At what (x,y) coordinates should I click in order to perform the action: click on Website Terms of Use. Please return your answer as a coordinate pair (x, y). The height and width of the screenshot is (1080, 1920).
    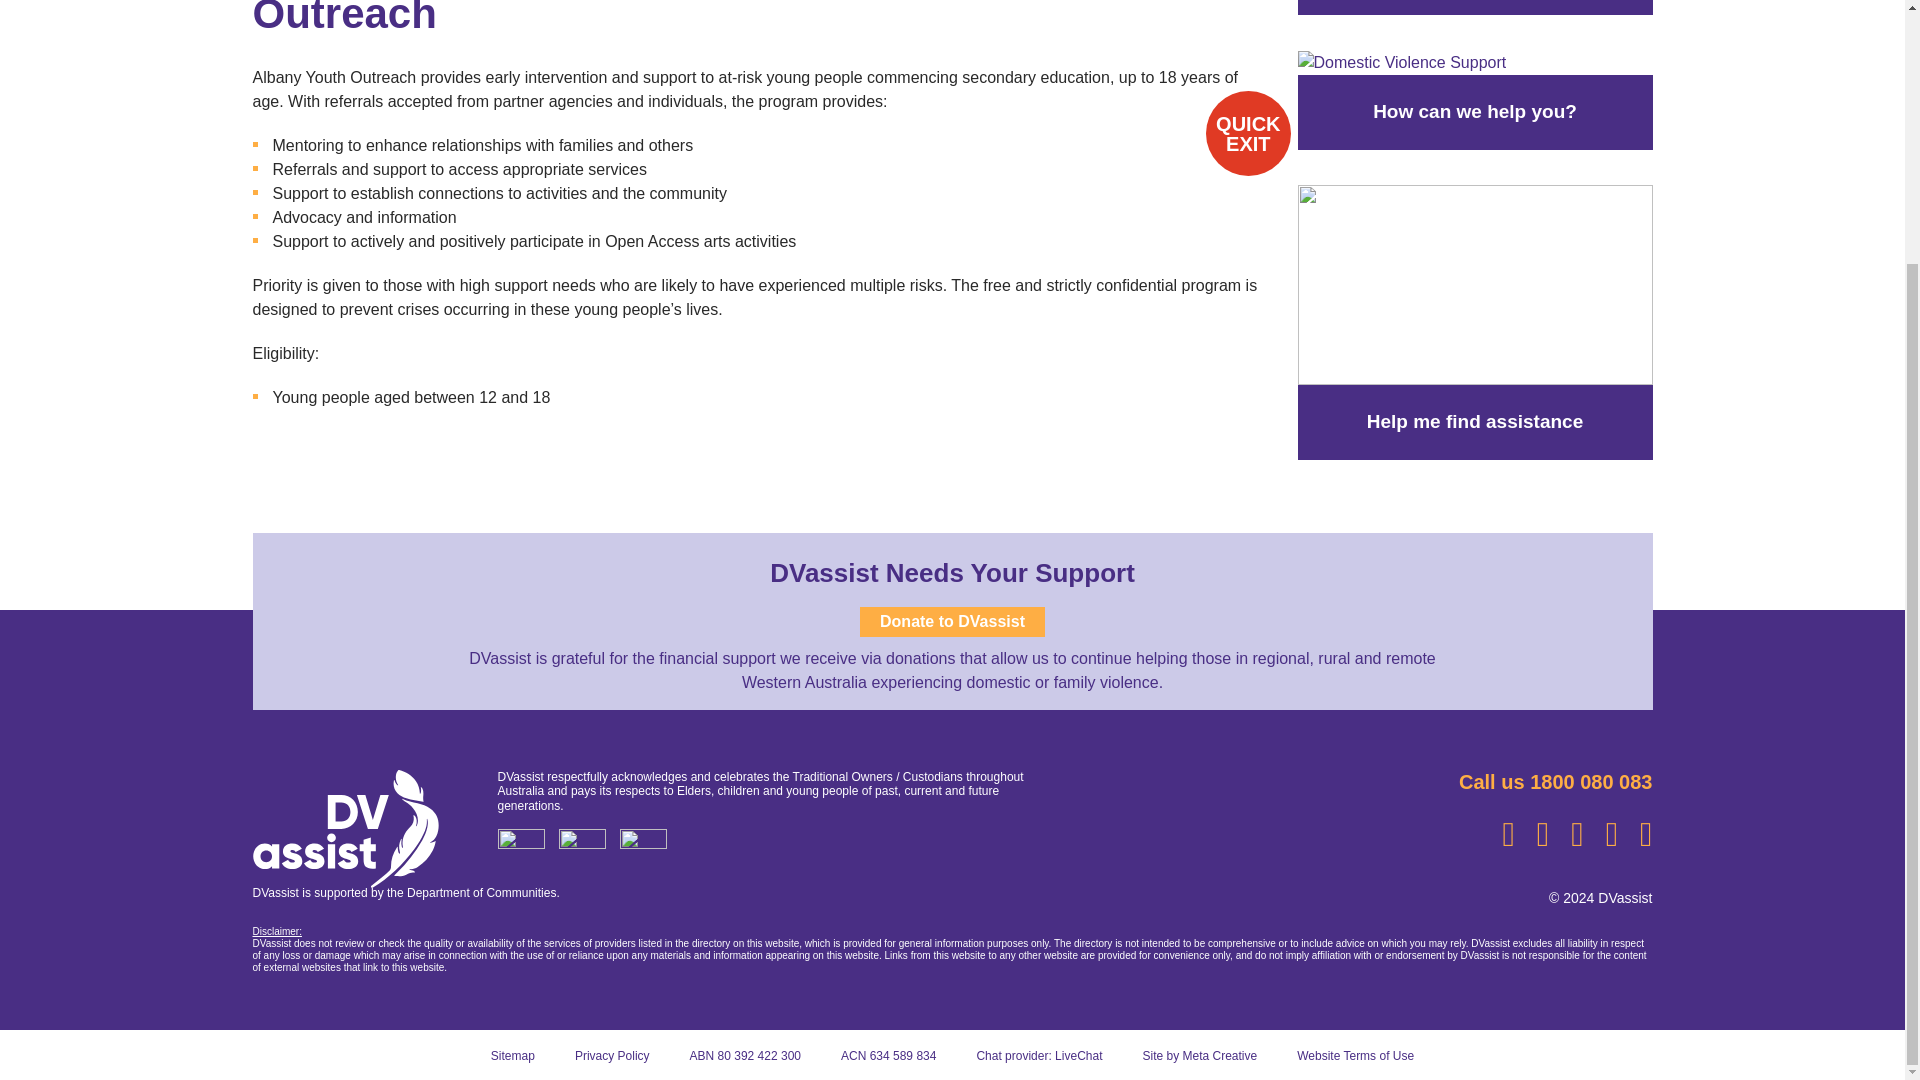
    Looking at the image, I should click on (1355, 1055).